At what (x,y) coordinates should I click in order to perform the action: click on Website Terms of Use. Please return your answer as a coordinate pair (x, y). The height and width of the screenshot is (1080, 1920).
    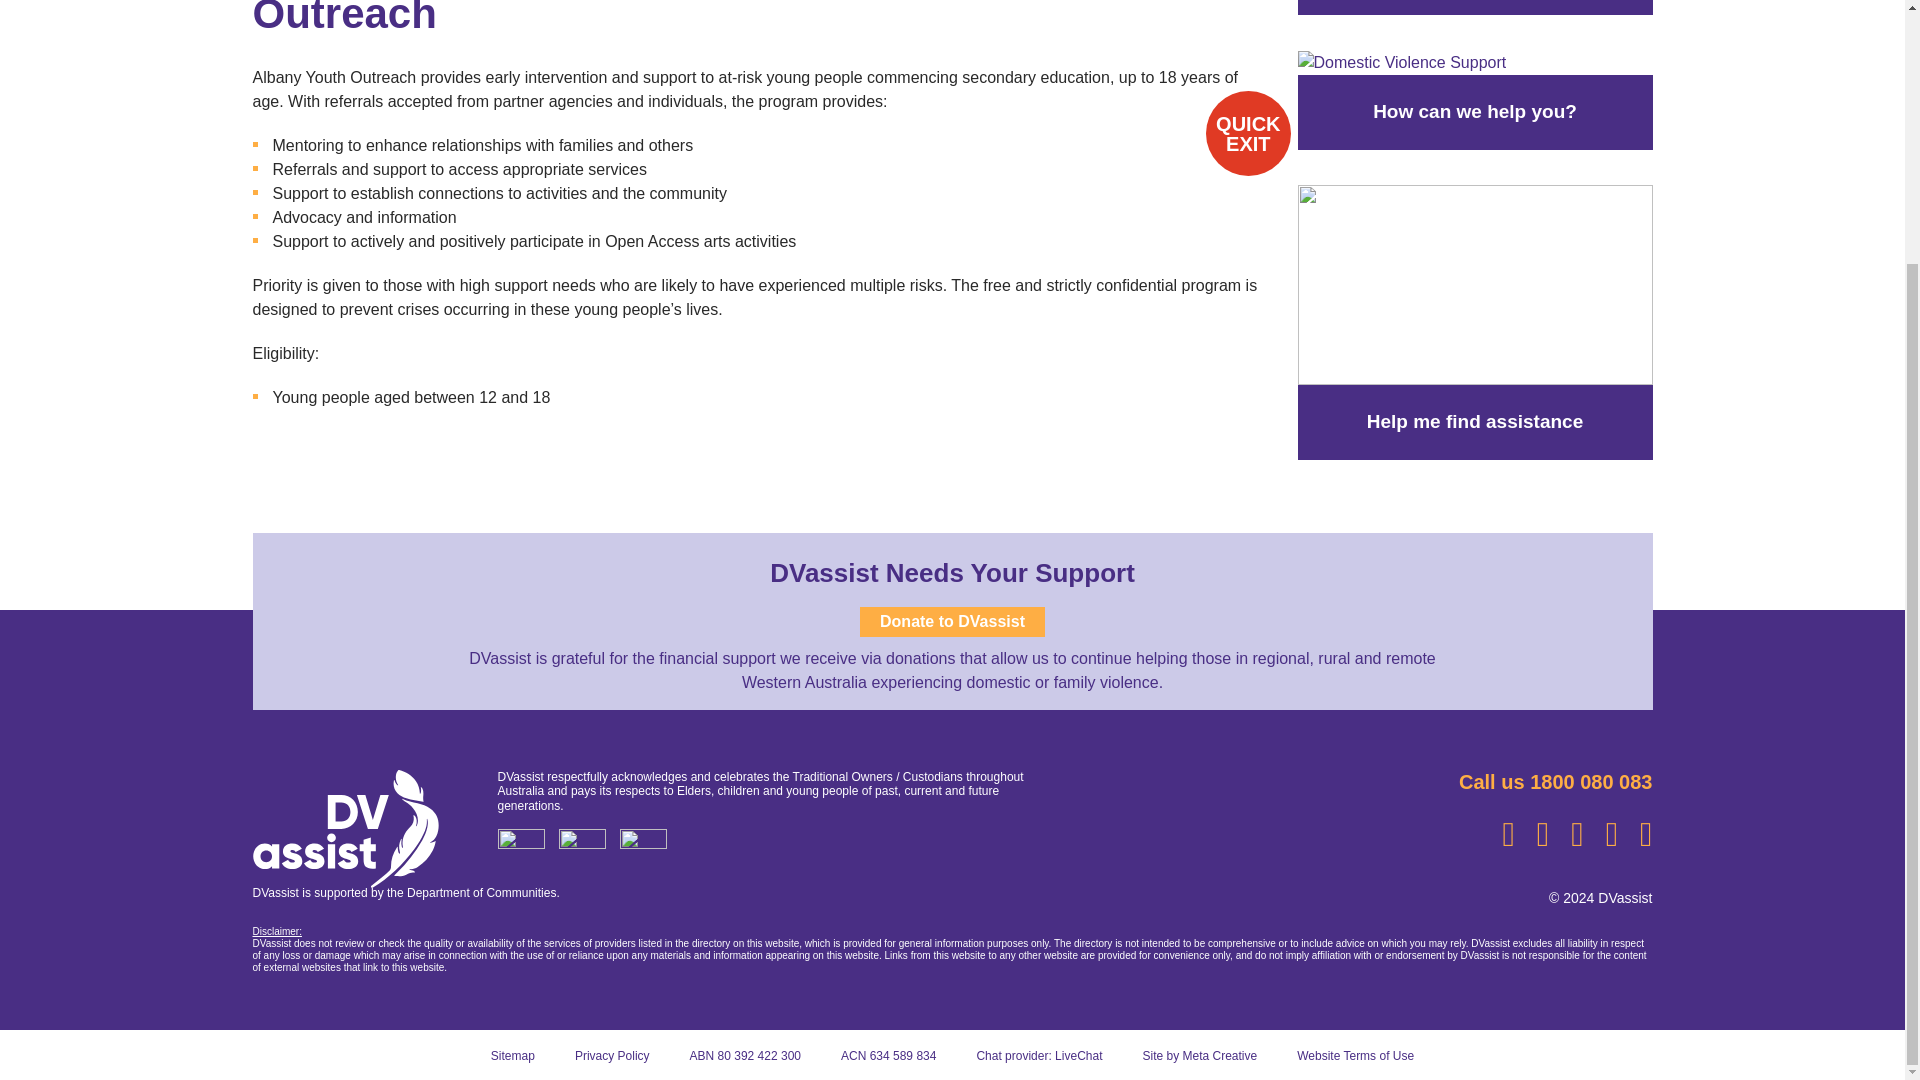
    Looking at the image, I should click on (1355, 1055).